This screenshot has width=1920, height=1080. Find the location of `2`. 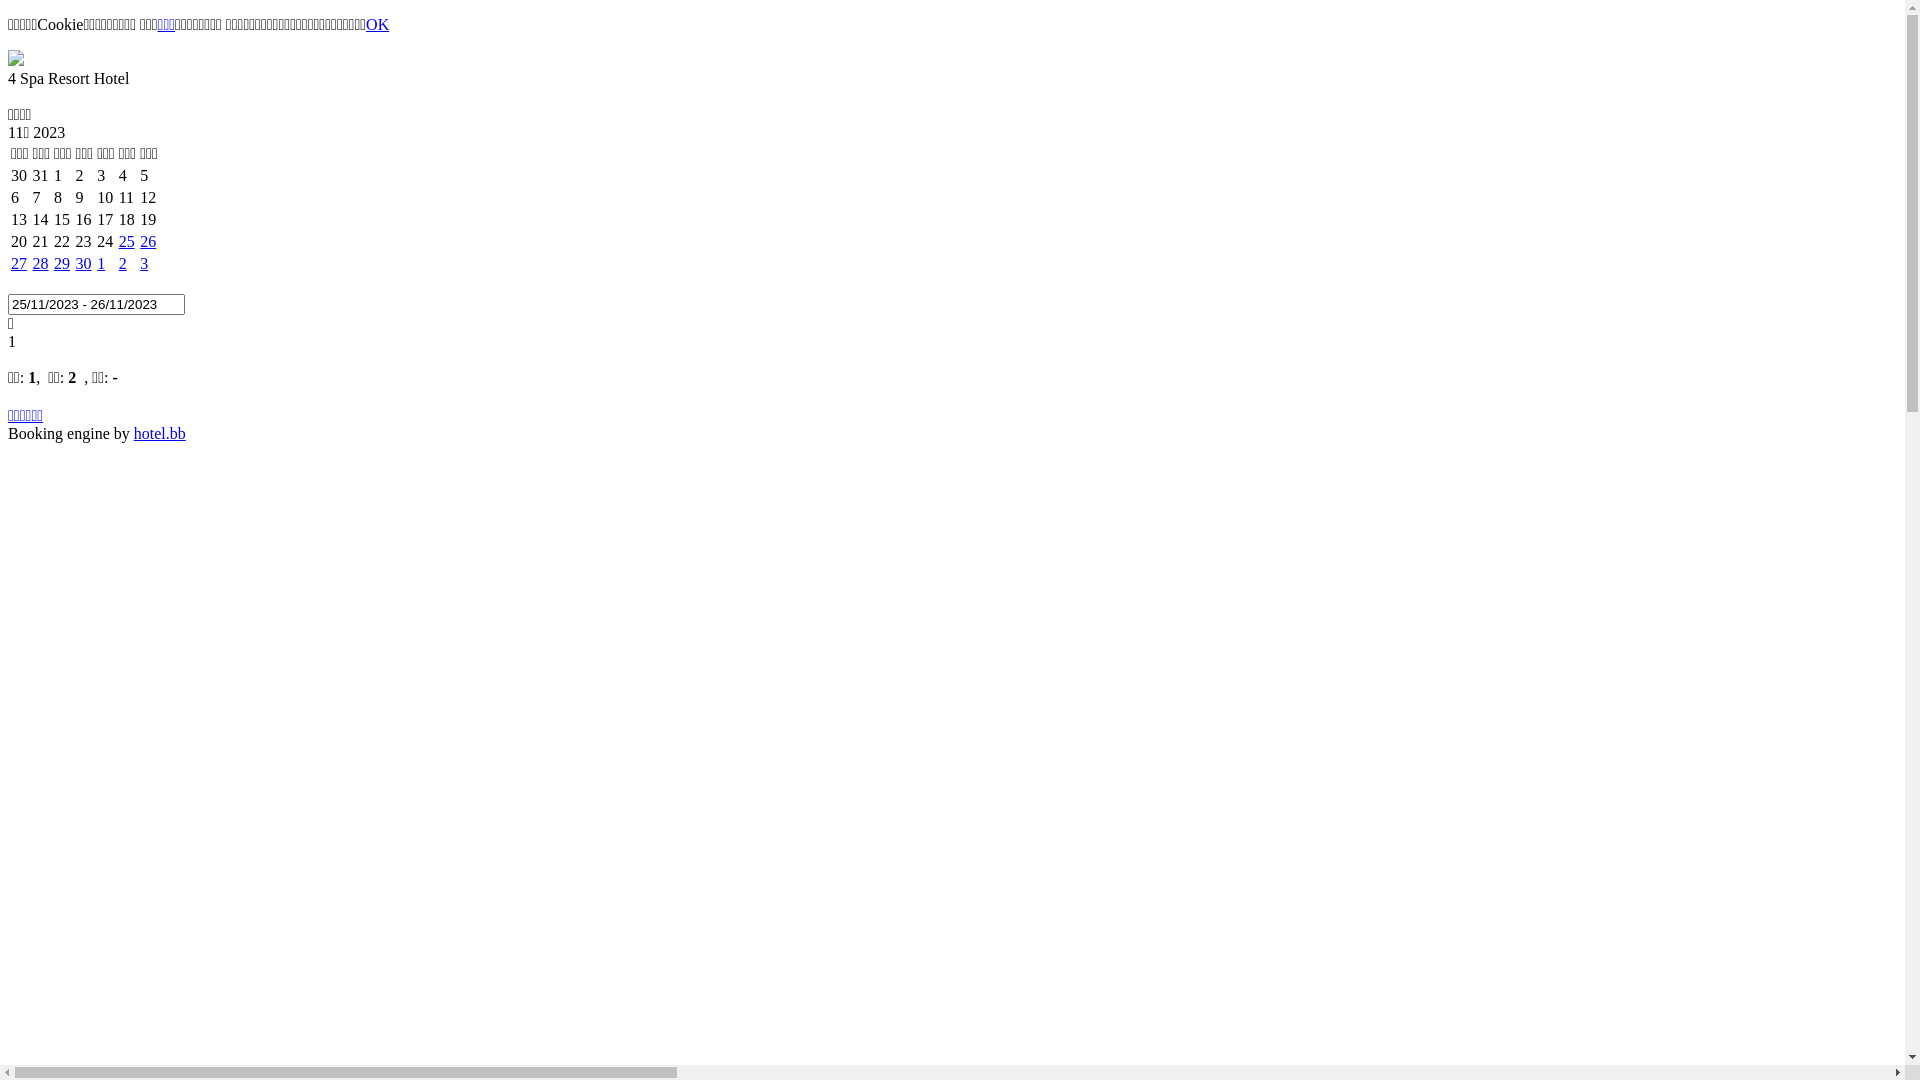

2 is located at coordinates (123, 264).